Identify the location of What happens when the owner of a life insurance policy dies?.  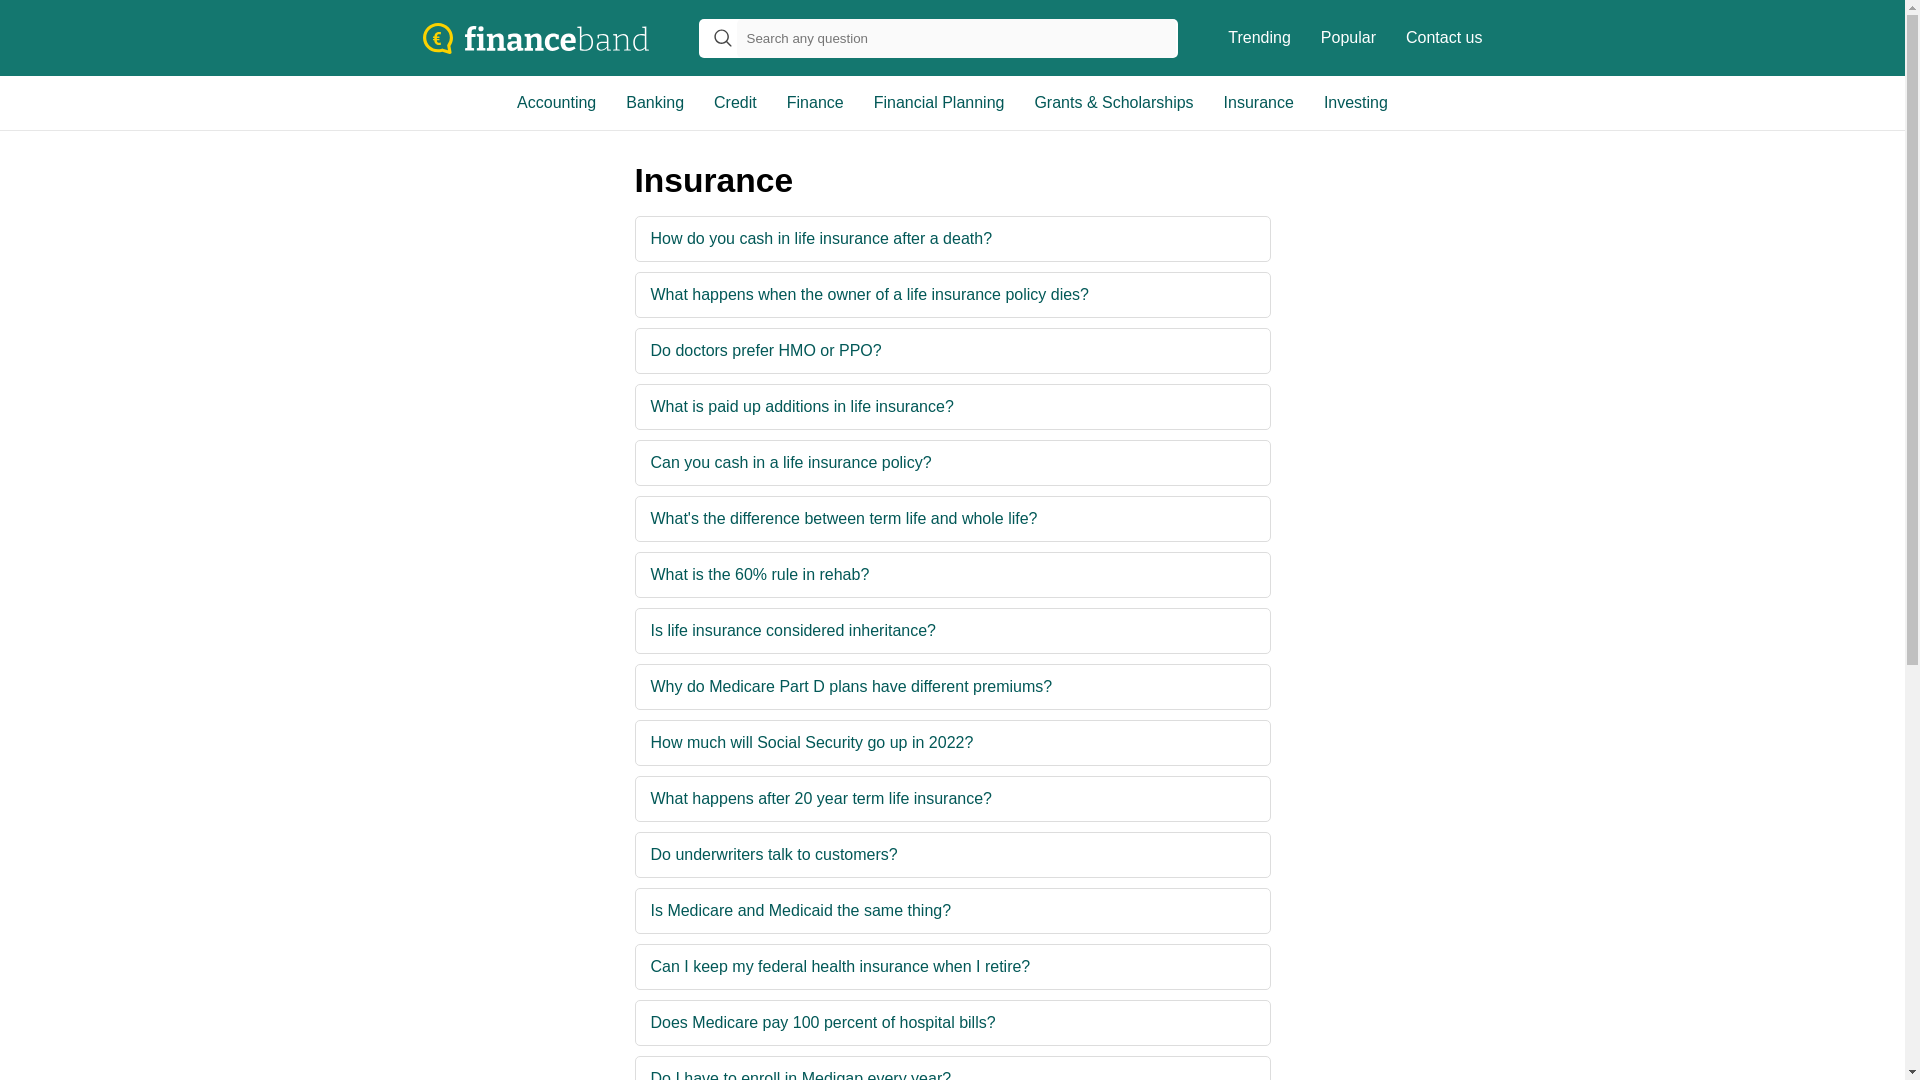
(870, 295).